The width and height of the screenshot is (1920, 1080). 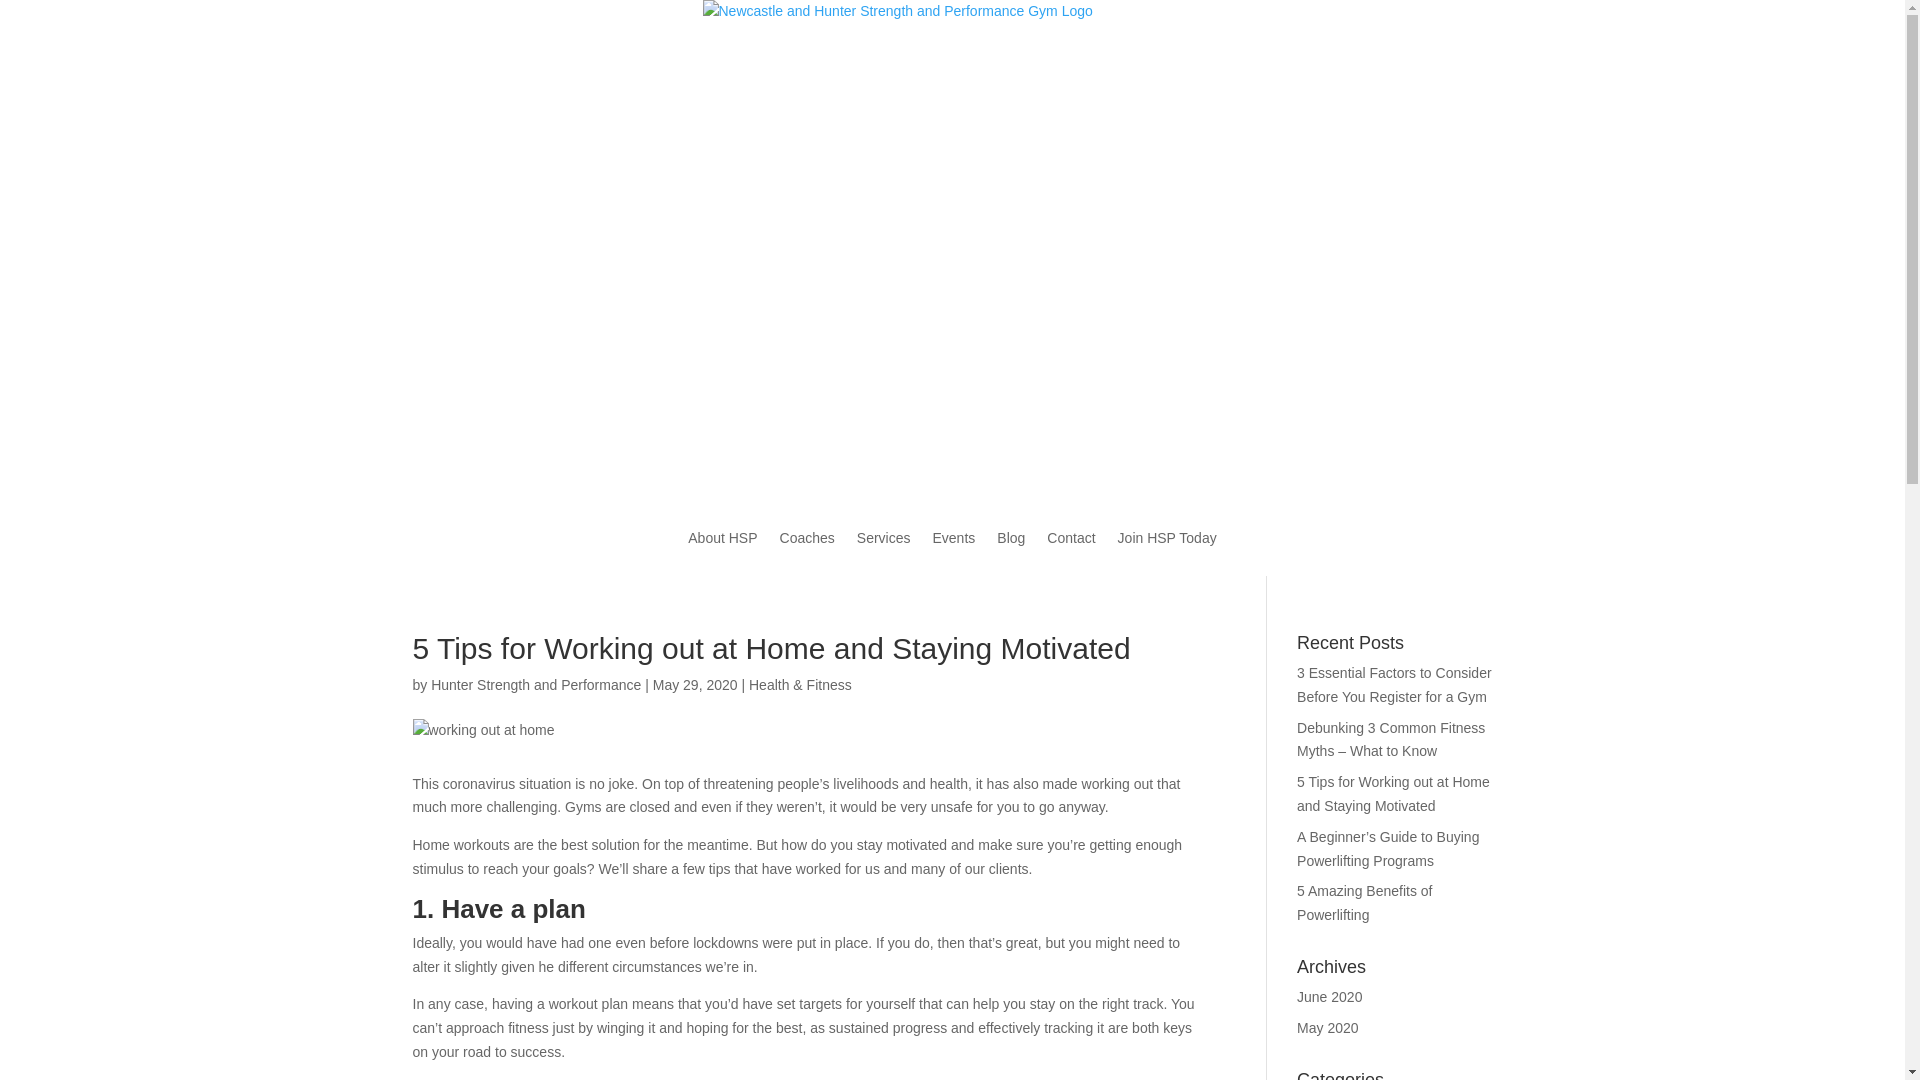 What do you see at coordinates (536, 685) in the screenshot?
I see `Hunter Strength and Performance` at bounding box center [536, 685].